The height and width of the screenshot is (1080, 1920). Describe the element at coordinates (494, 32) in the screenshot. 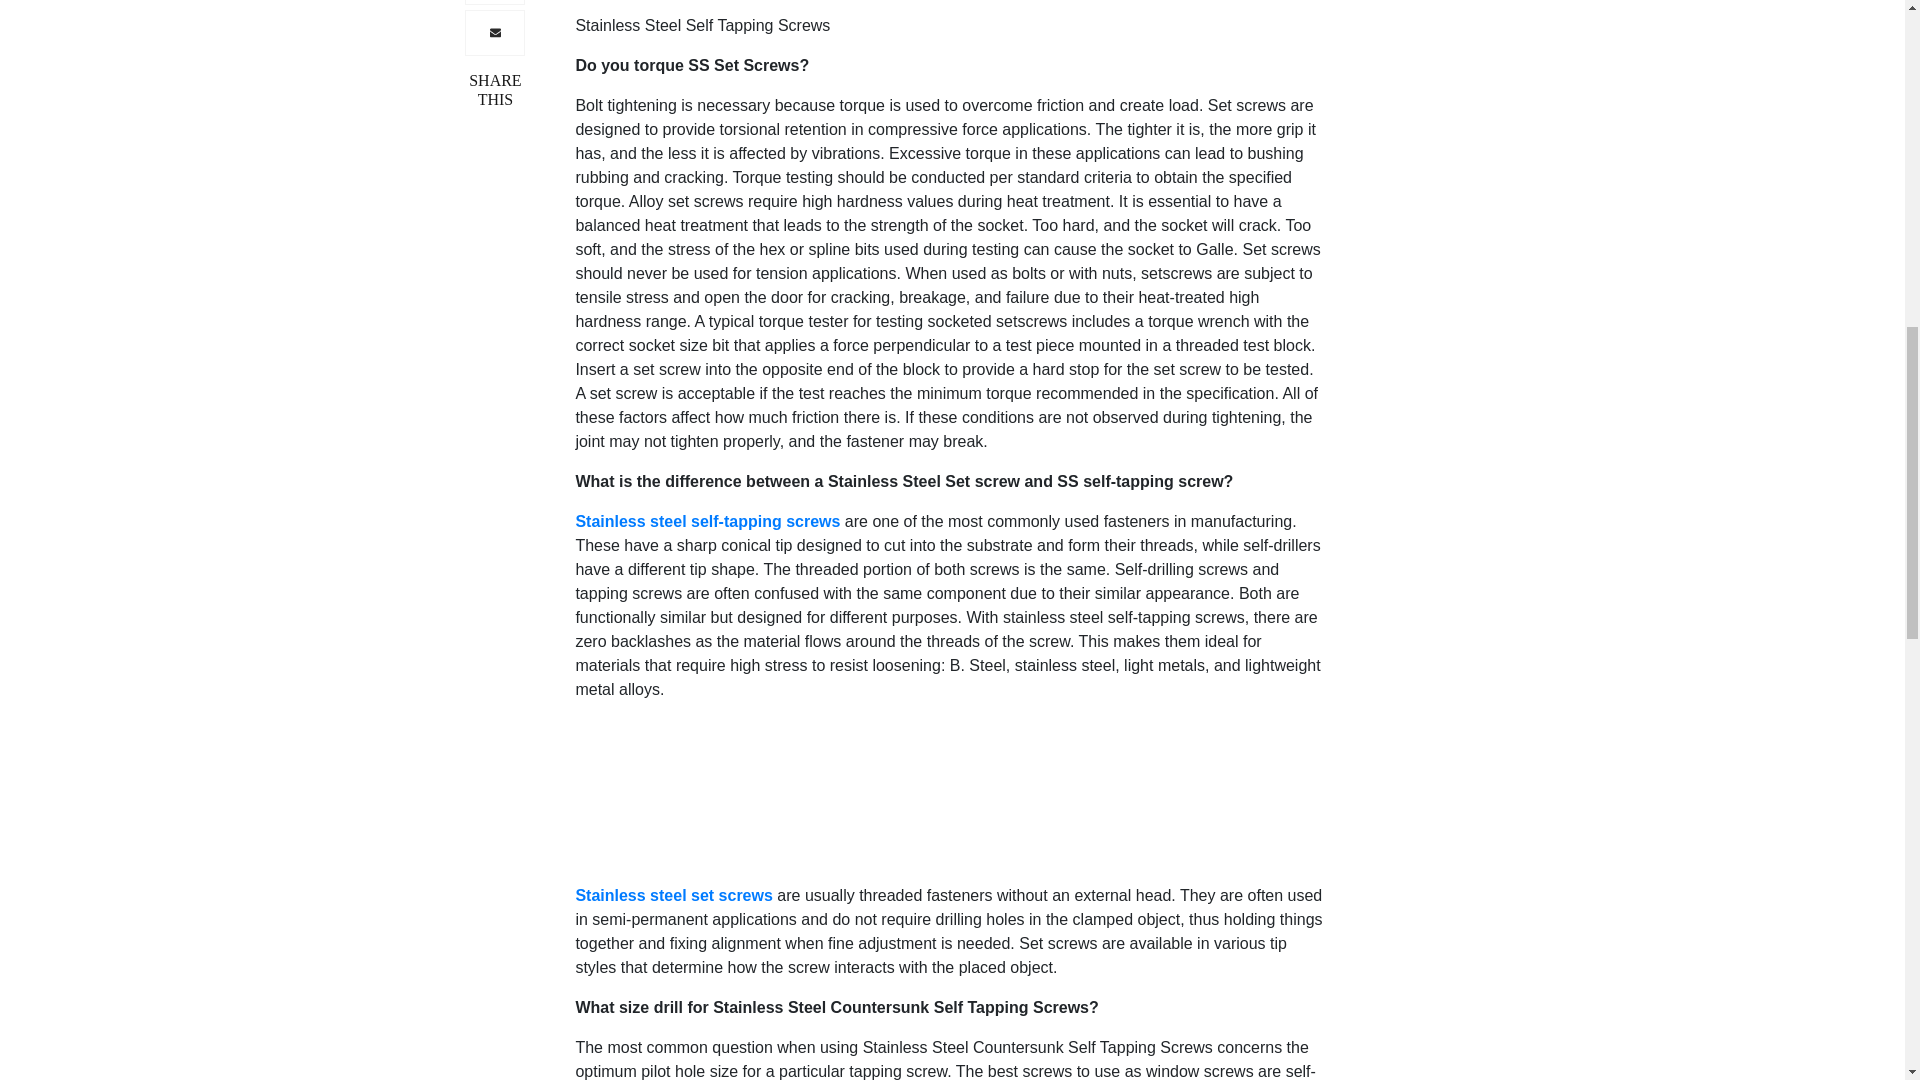

I see `Share via Email` at that location.